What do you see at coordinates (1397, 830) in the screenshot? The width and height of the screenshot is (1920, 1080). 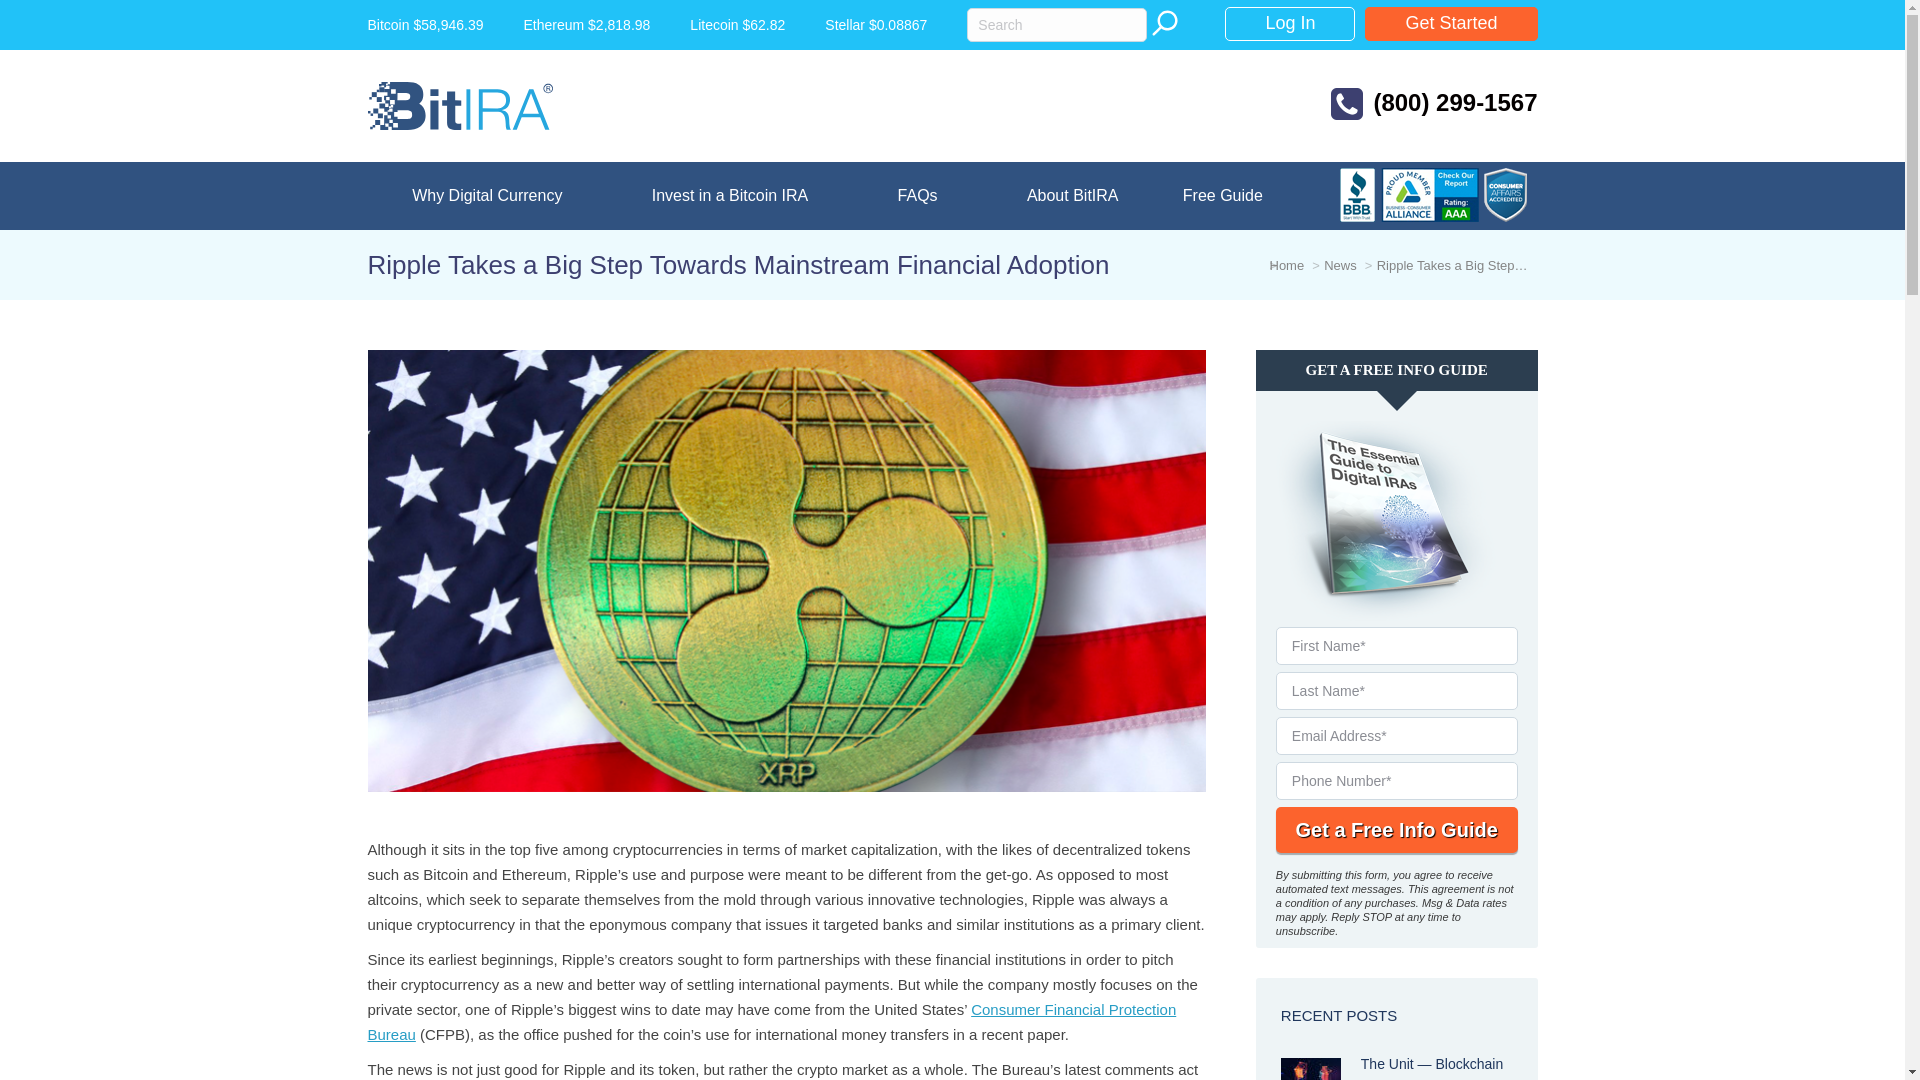 I see `Get a Free Info Guide` at bounding box center [1397, 830].